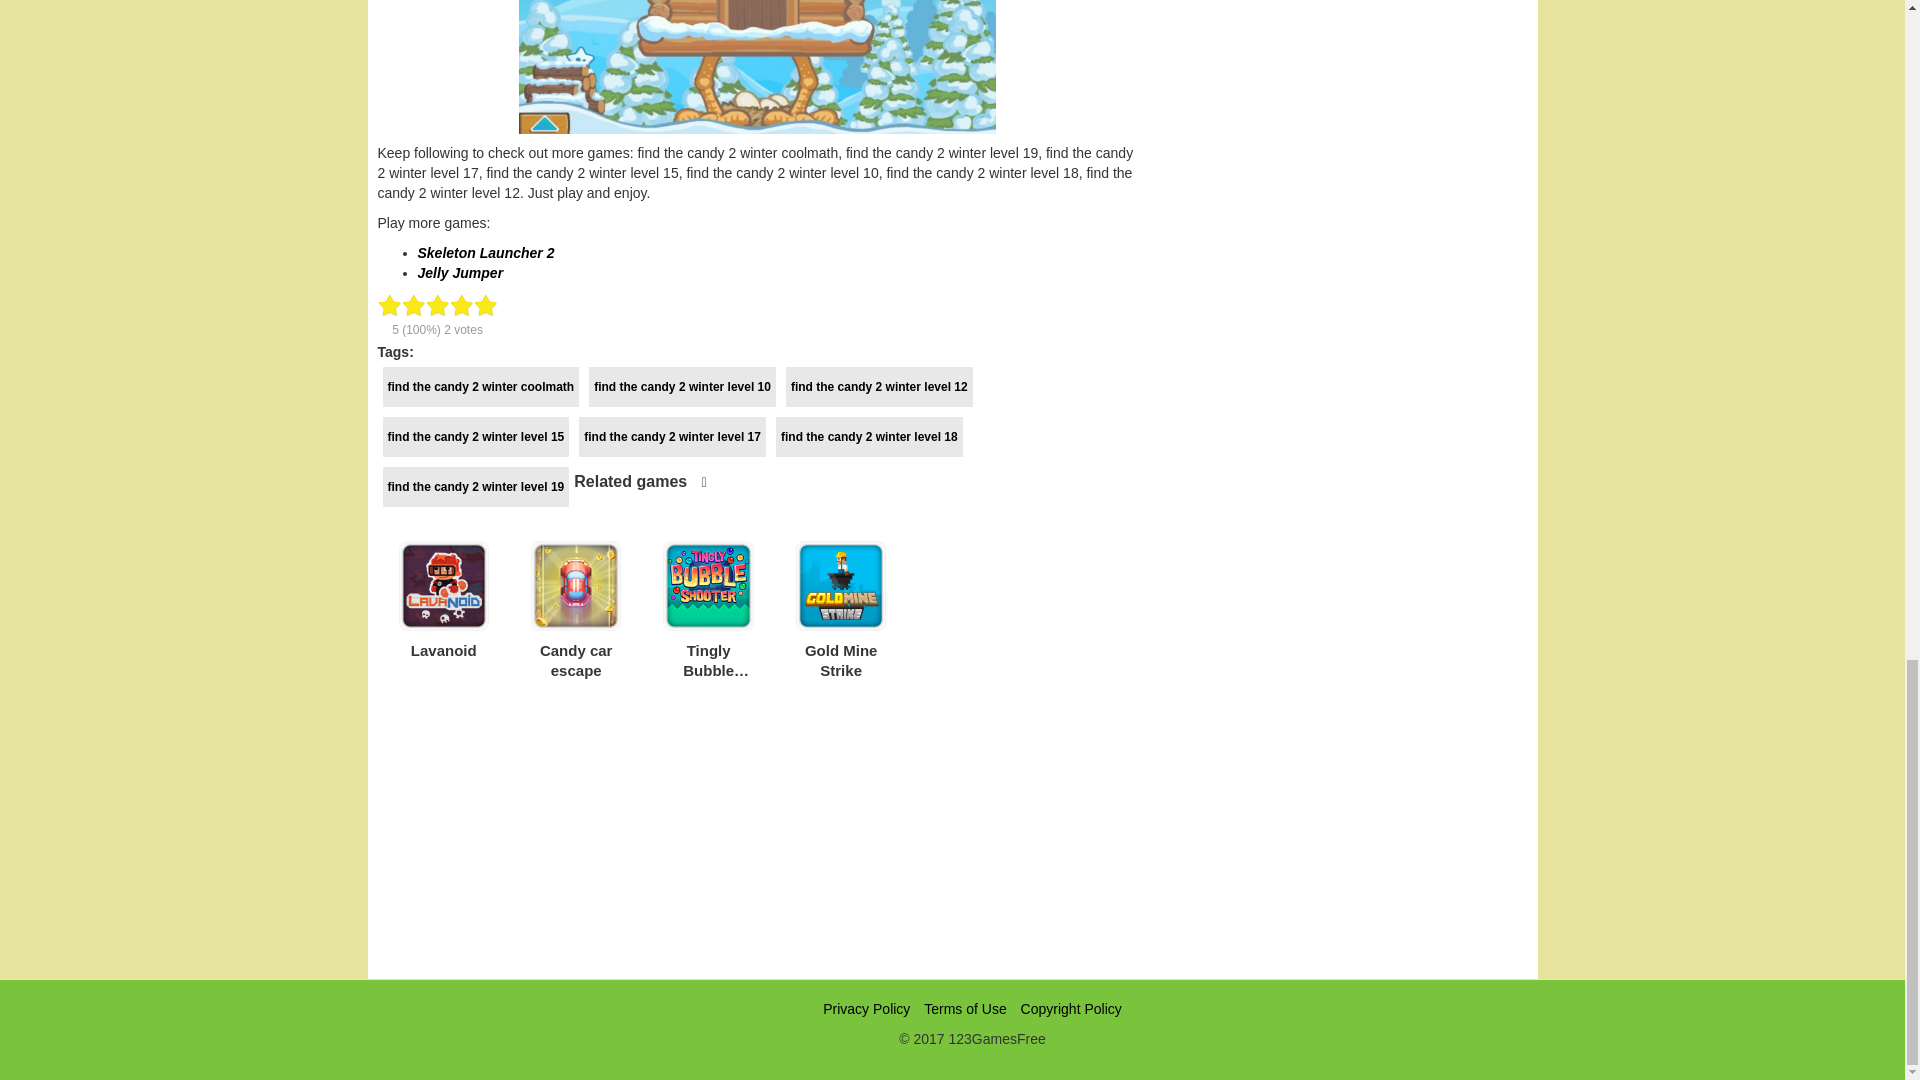 The height and width of the screenshot is (1080, 1920). Describe the element at coordinates (866, 1009) in the screenshot. I see `Privacy Policy` at that location.